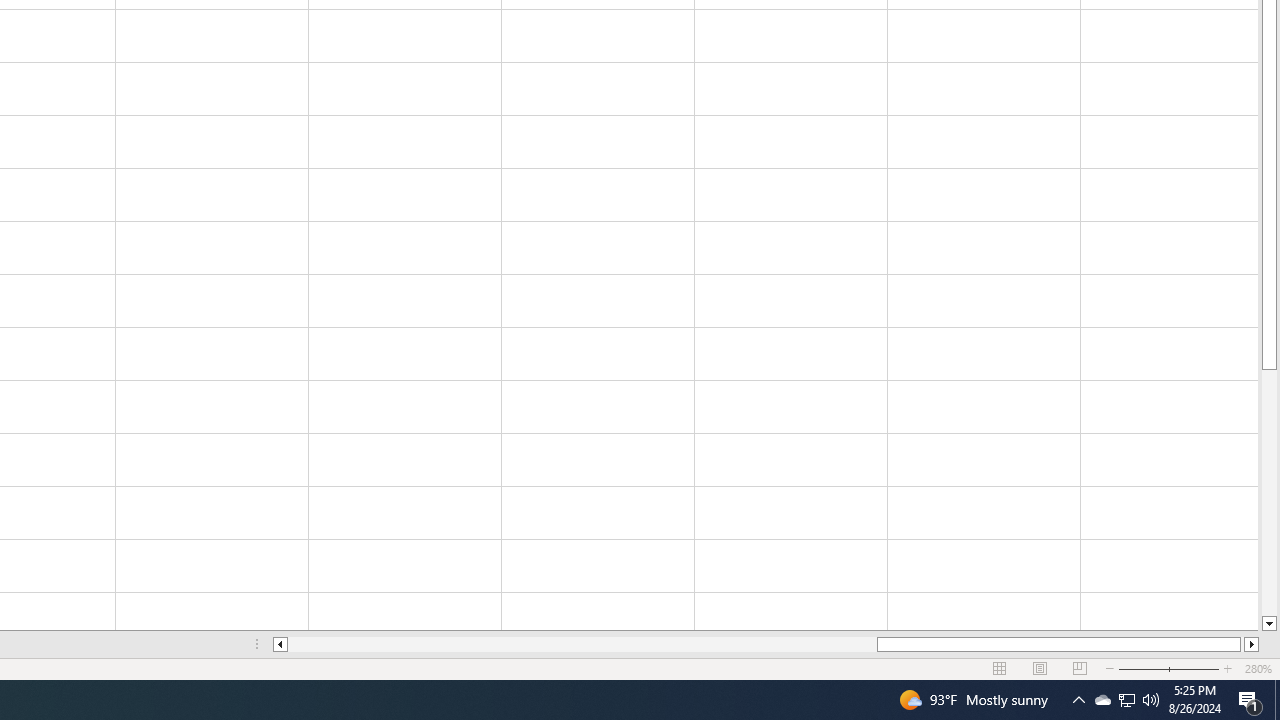 The width and height of the screenshot is (1280, 720). I want to click on Page Break Preview, so click(1079, 668).